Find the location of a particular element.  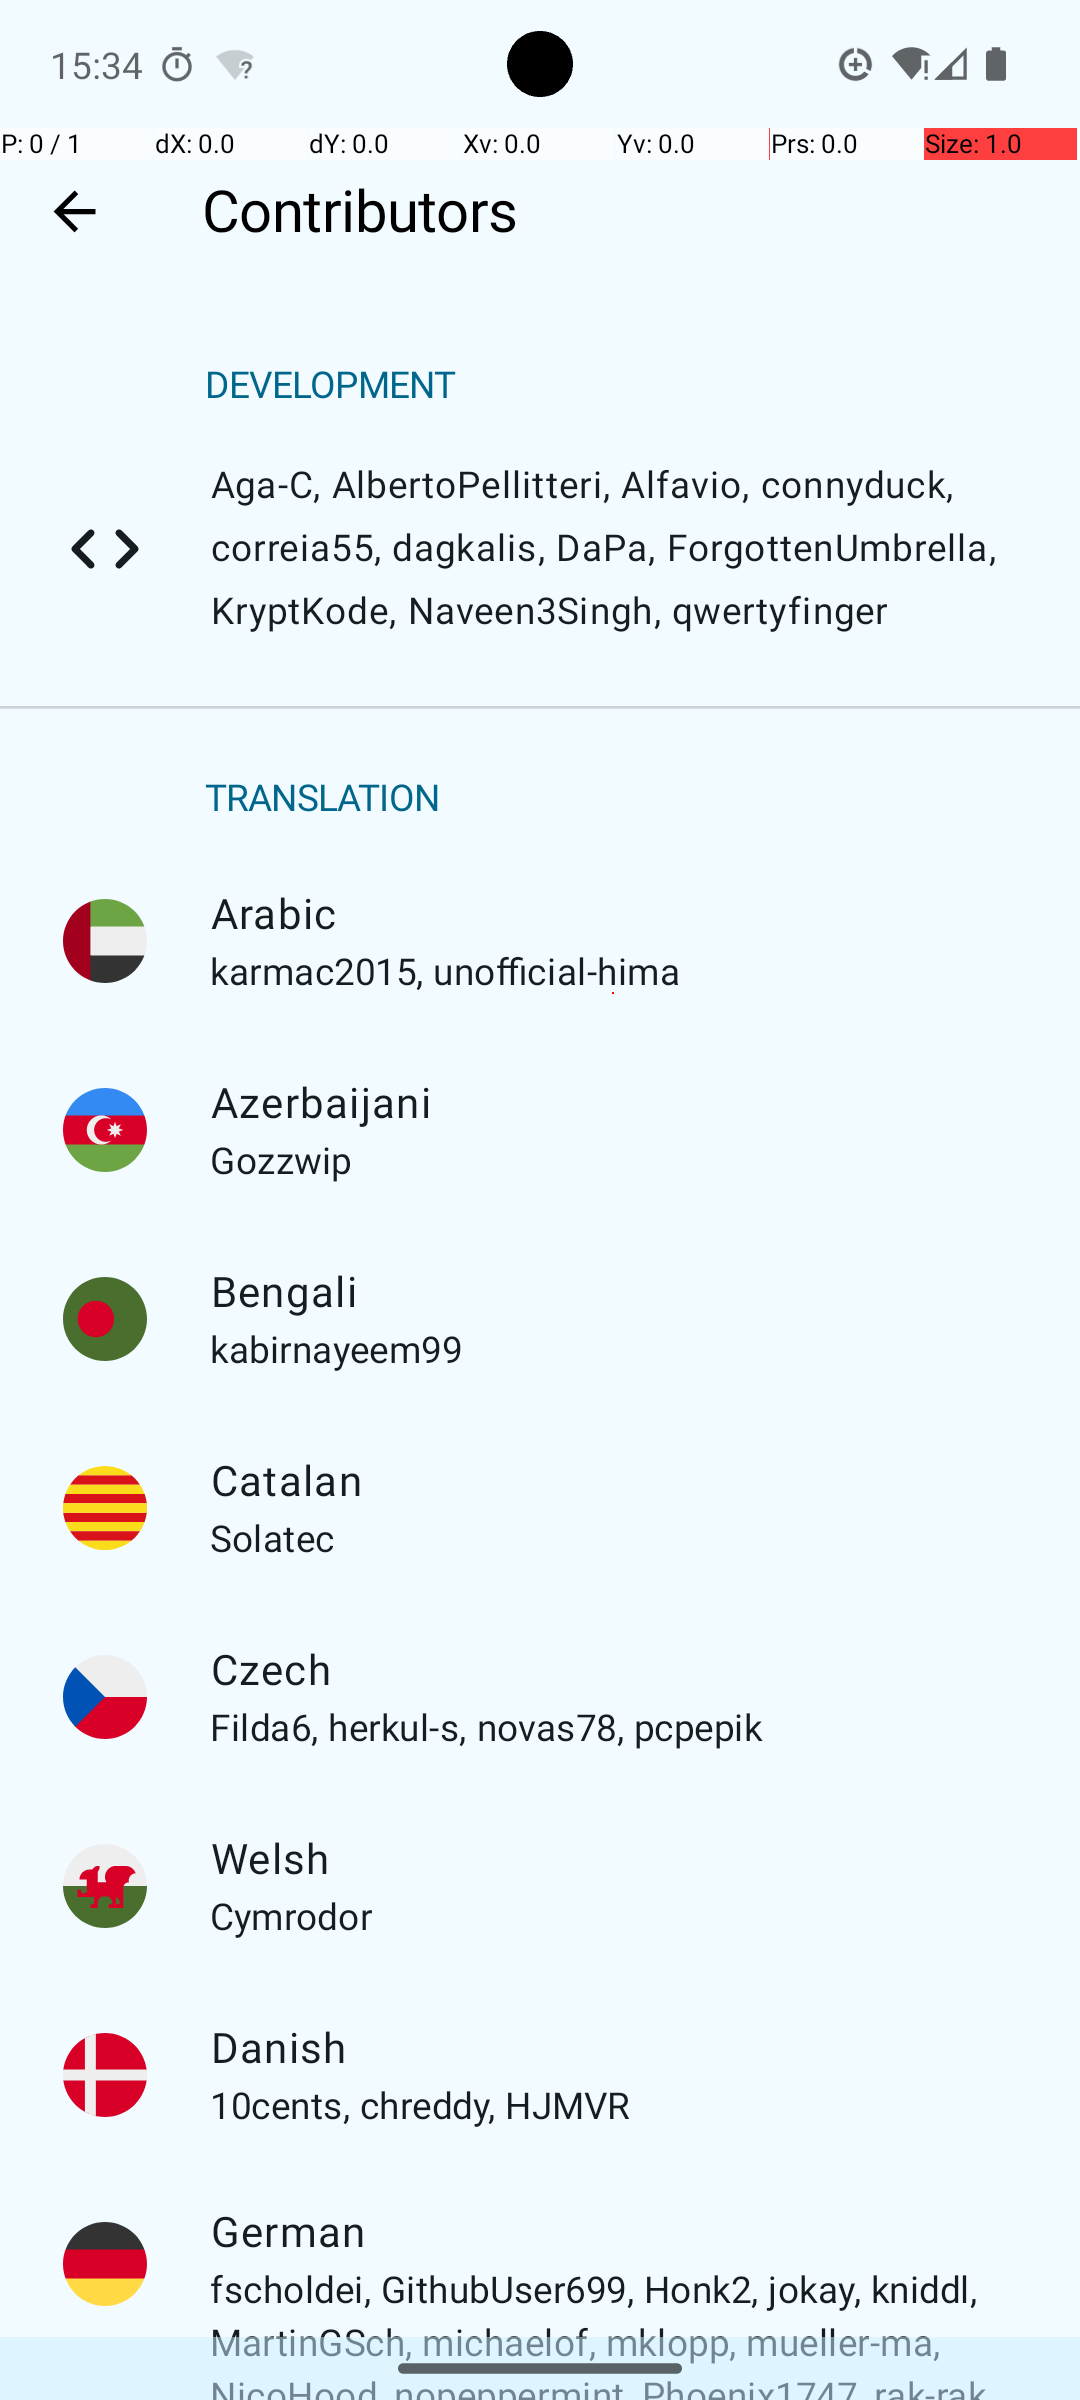

TRANSLATION is located at coordinates (323, 798).